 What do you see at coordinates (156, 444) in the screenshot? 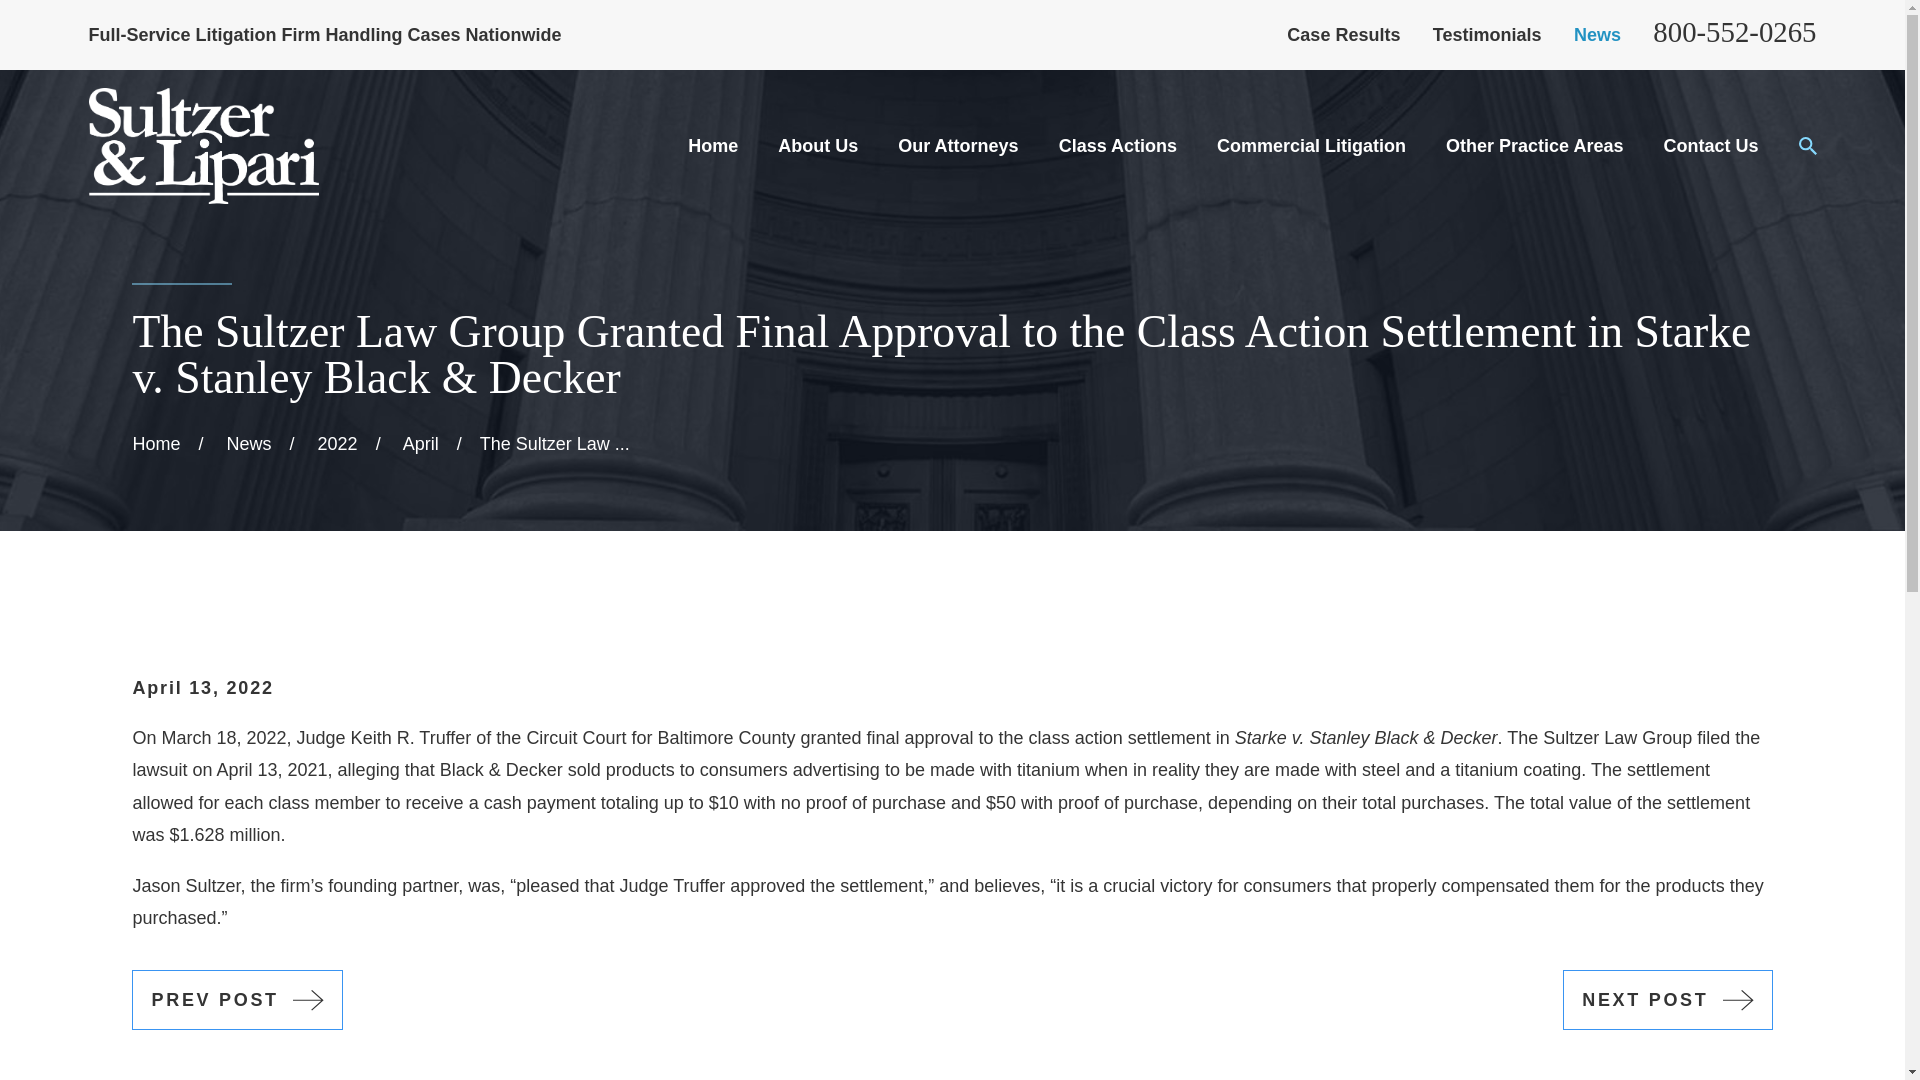
I see `Go Home` at bounding box center [156, 444].